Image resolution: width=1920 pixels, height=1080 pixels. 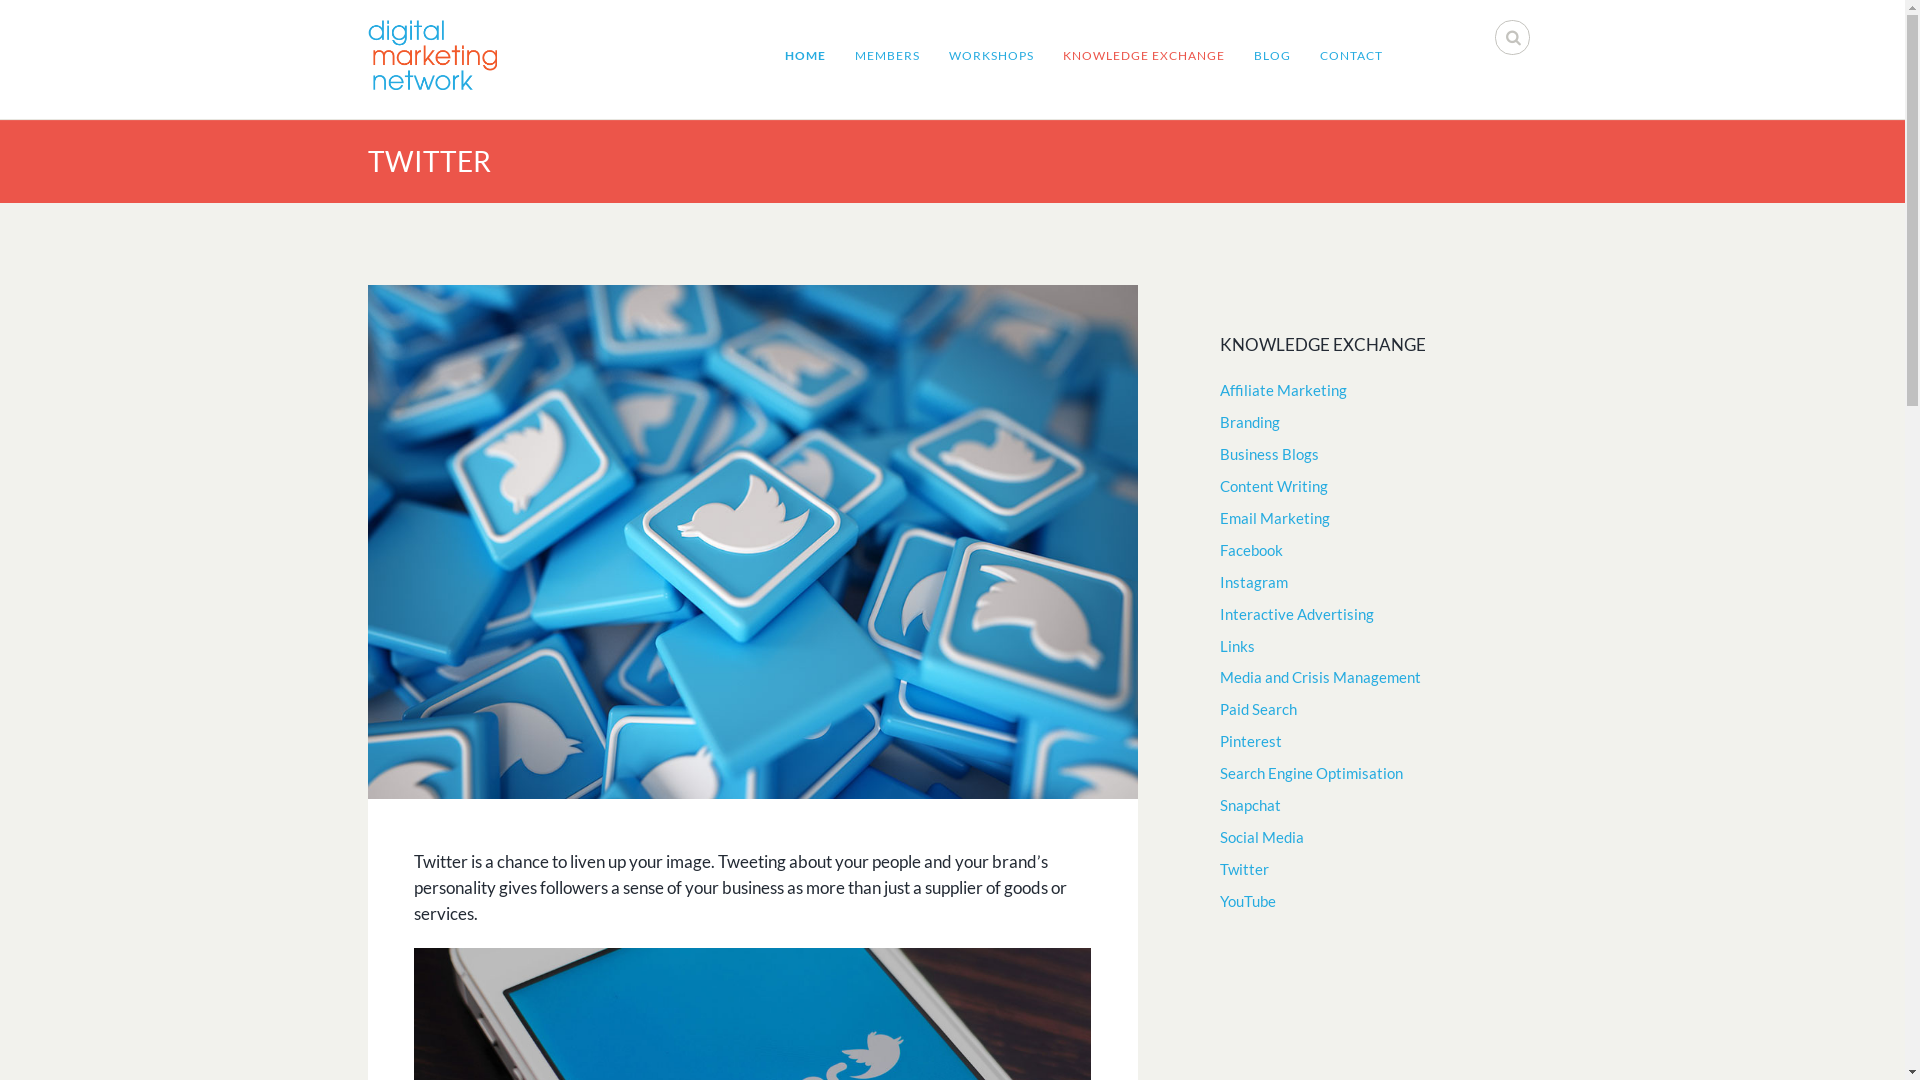 What do you see at coordinates (1144, 56) in the screenshot?
I see `KNOWLEDGE EXCHANGE` at bounding box center [1144, 56].